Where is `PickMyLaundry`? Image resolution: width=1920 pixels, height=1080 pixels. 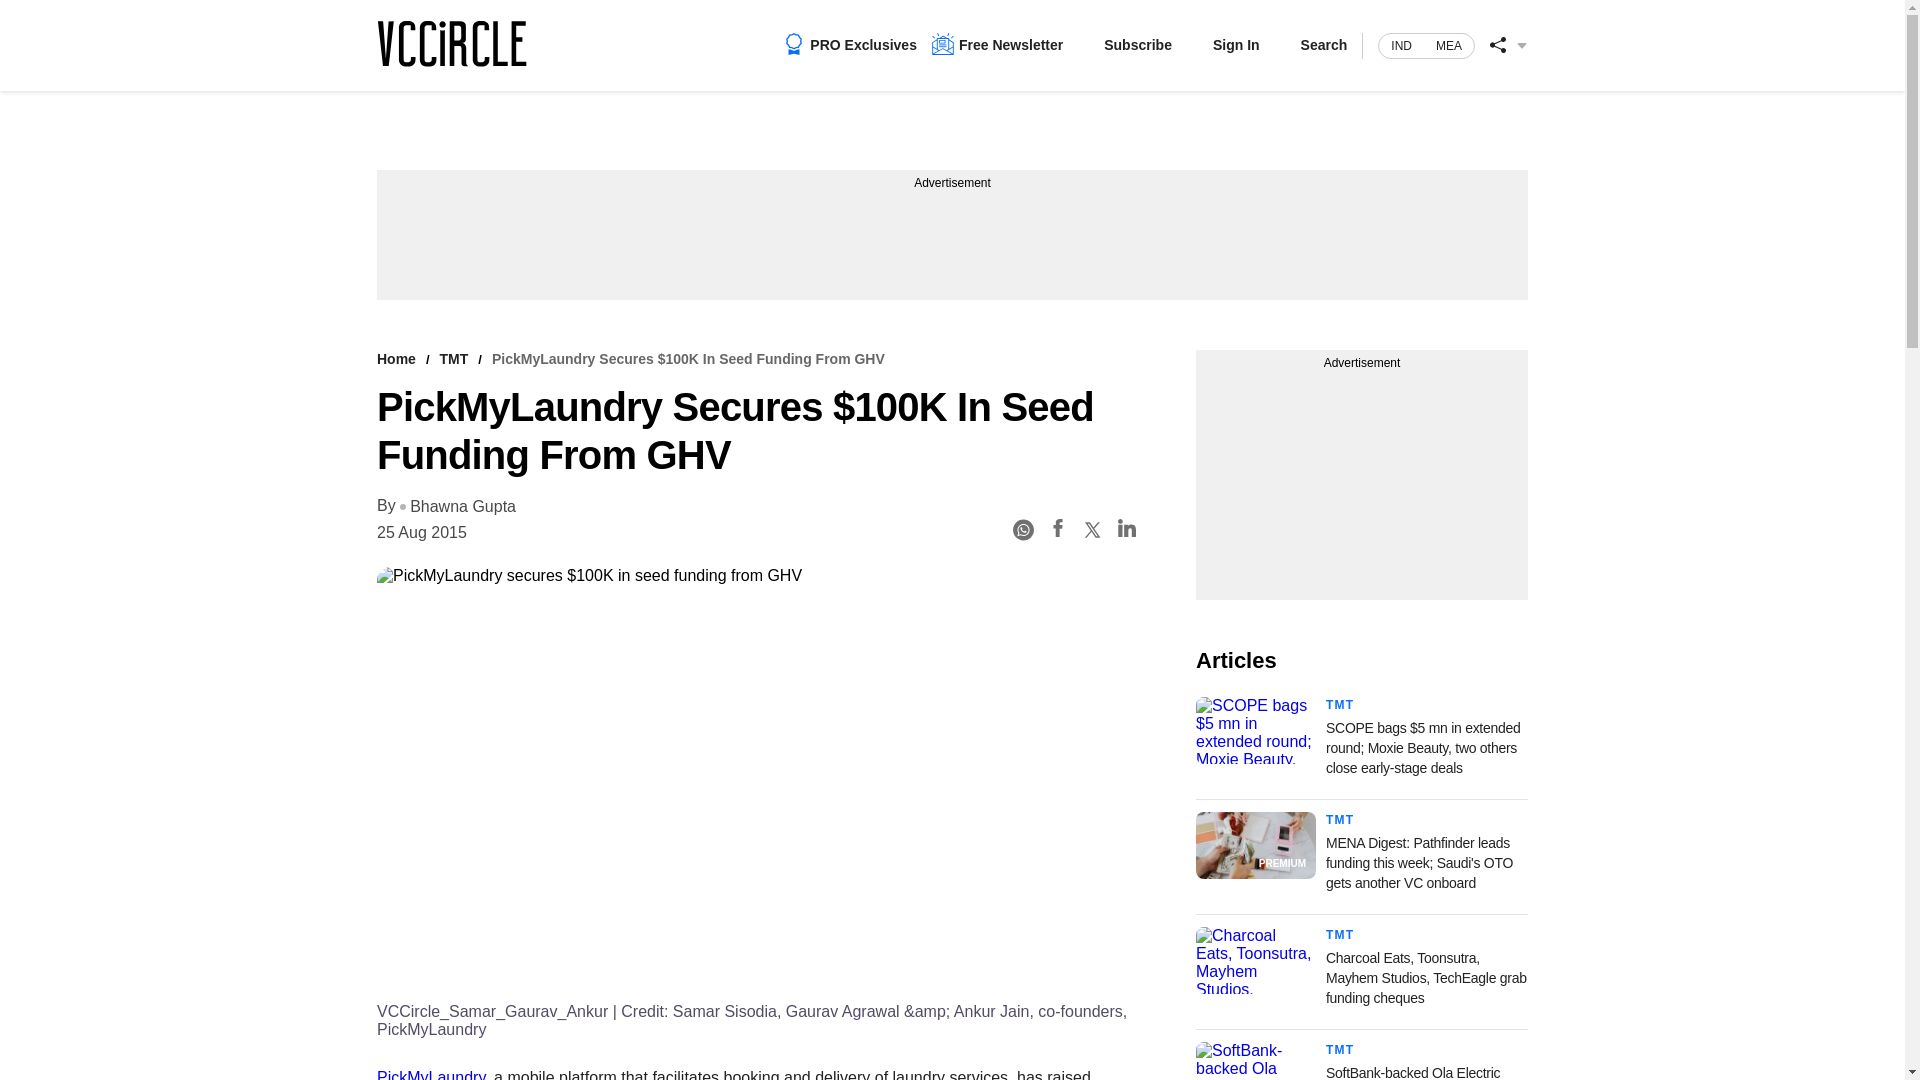 PickMyLaundry is located at coordinates (430, 1074).